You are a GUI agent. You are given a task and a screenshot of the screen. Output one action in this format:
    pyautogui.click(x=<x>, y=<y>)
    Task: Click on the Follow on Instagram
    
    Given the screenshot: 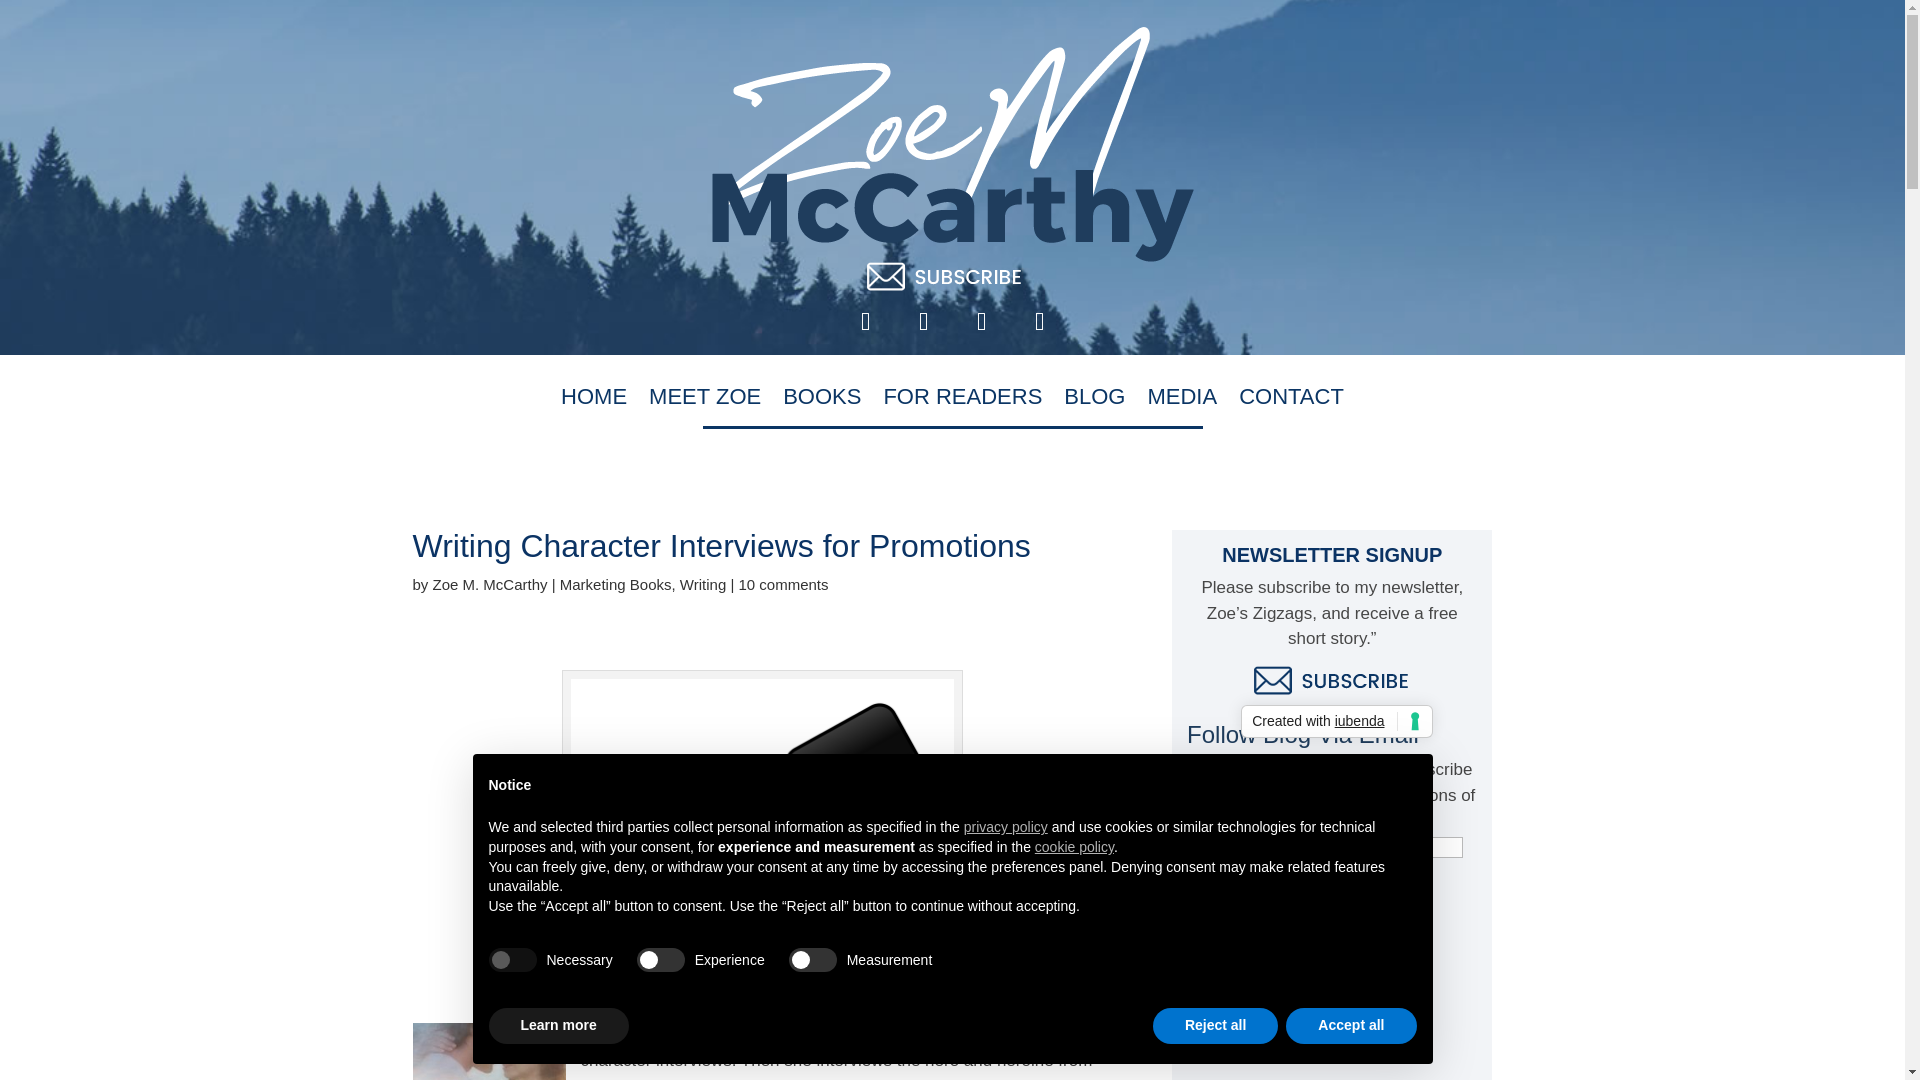 What is the action you would take?
    pyautogui.click(x=981, y=322)
    